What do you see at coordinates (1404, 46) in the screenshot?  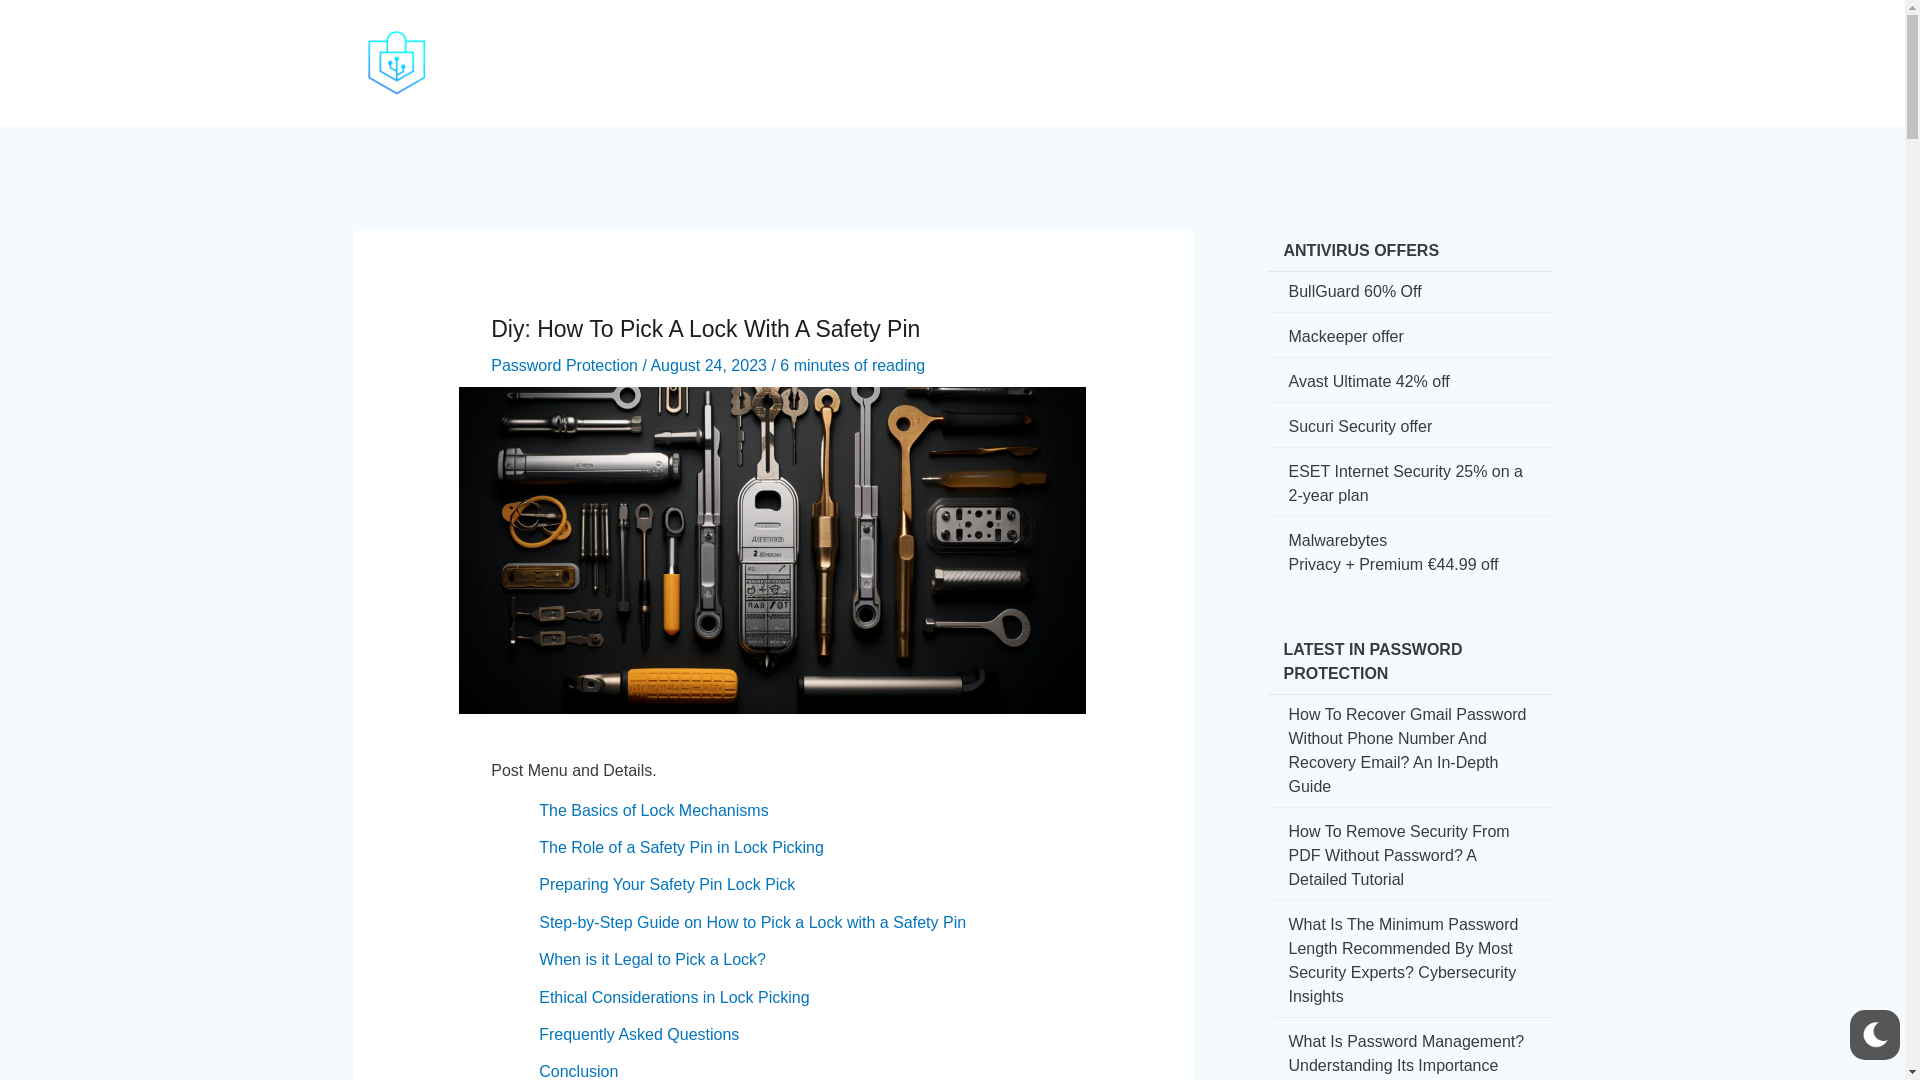 I see `10 Best` at bounding box center [1404, 46].